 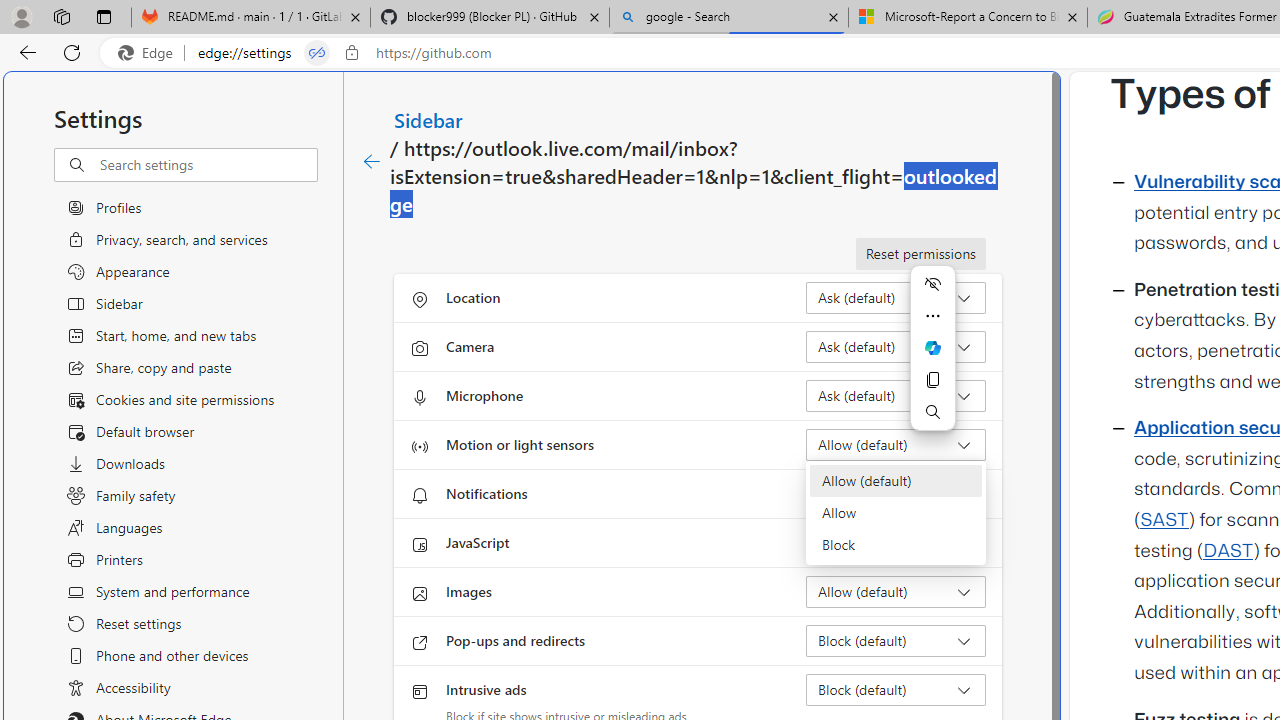 I want to click on Go back to Sidebar page., so click(x=372, y=162).